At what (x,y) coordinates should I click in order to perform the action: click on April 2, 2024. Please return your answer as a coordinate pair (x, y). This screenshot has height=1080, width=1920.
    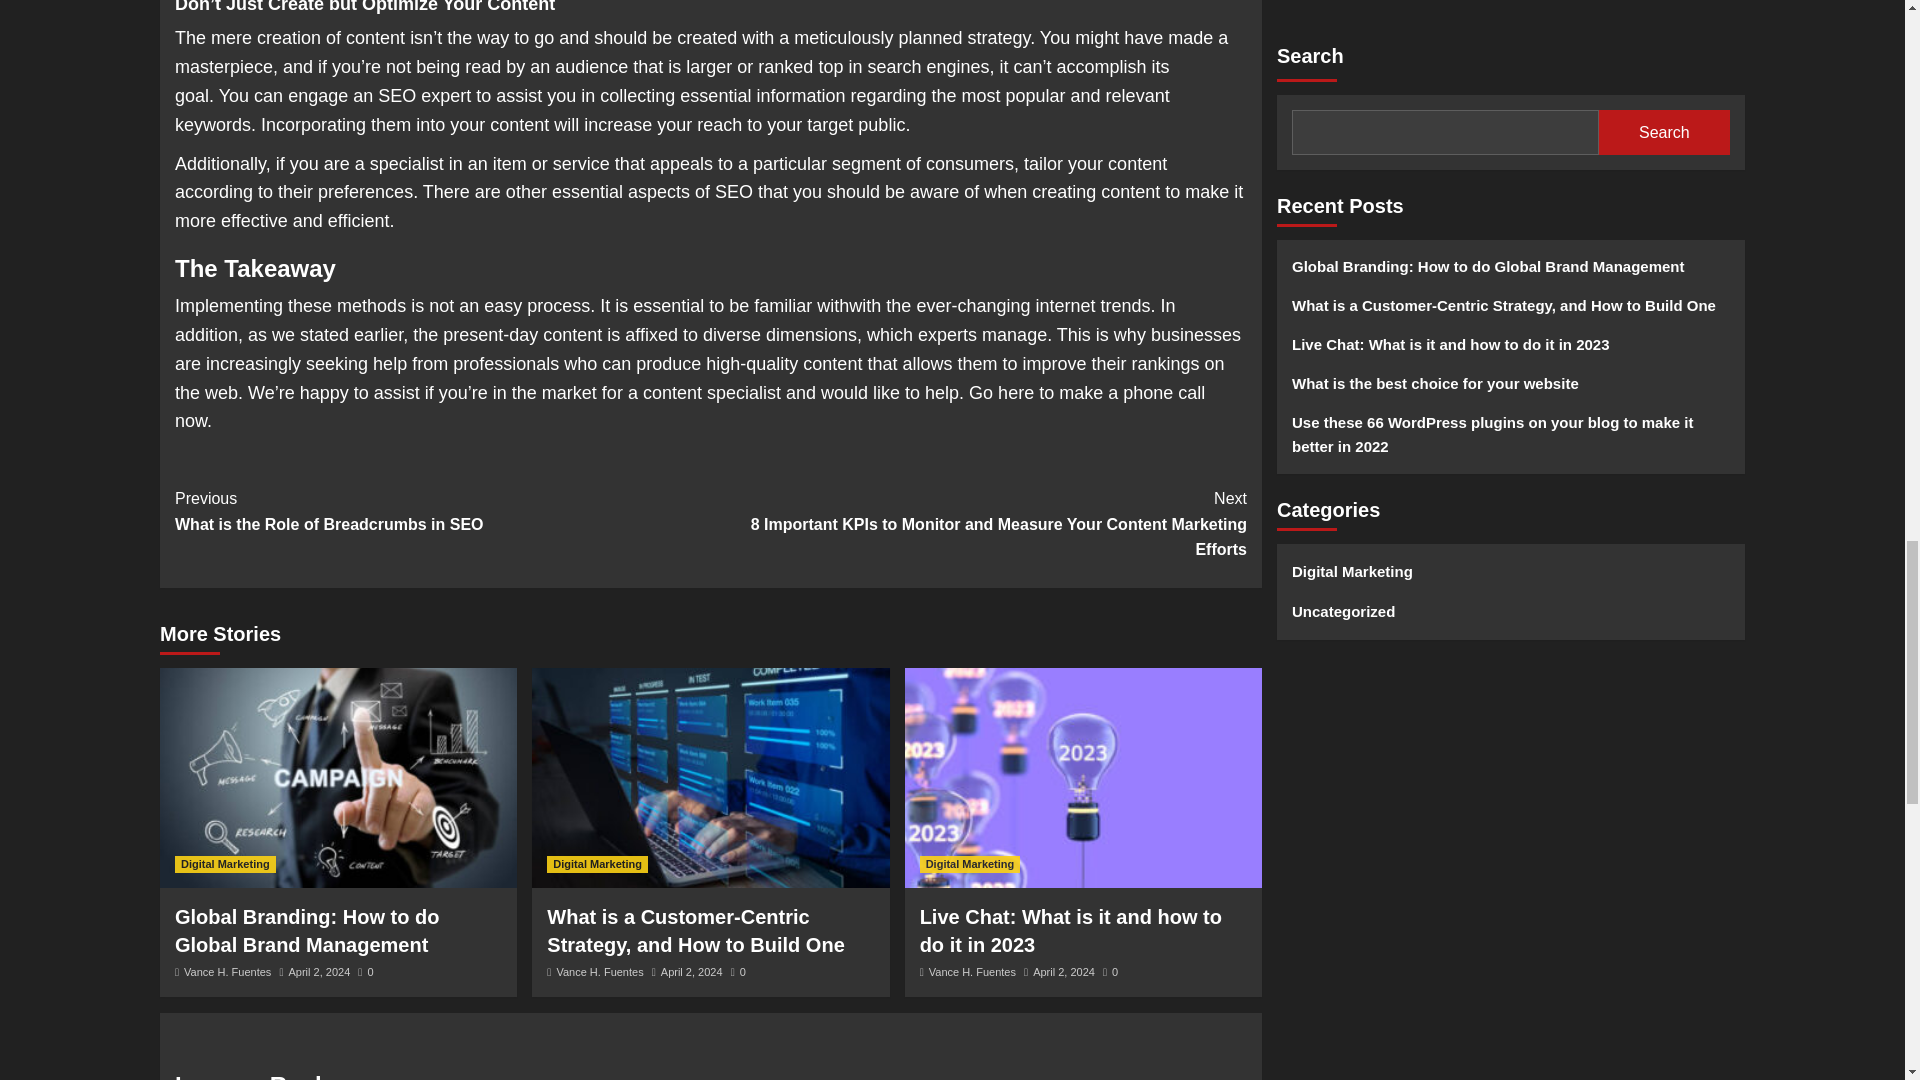
    Looking at the image, I should click on (692, 972).